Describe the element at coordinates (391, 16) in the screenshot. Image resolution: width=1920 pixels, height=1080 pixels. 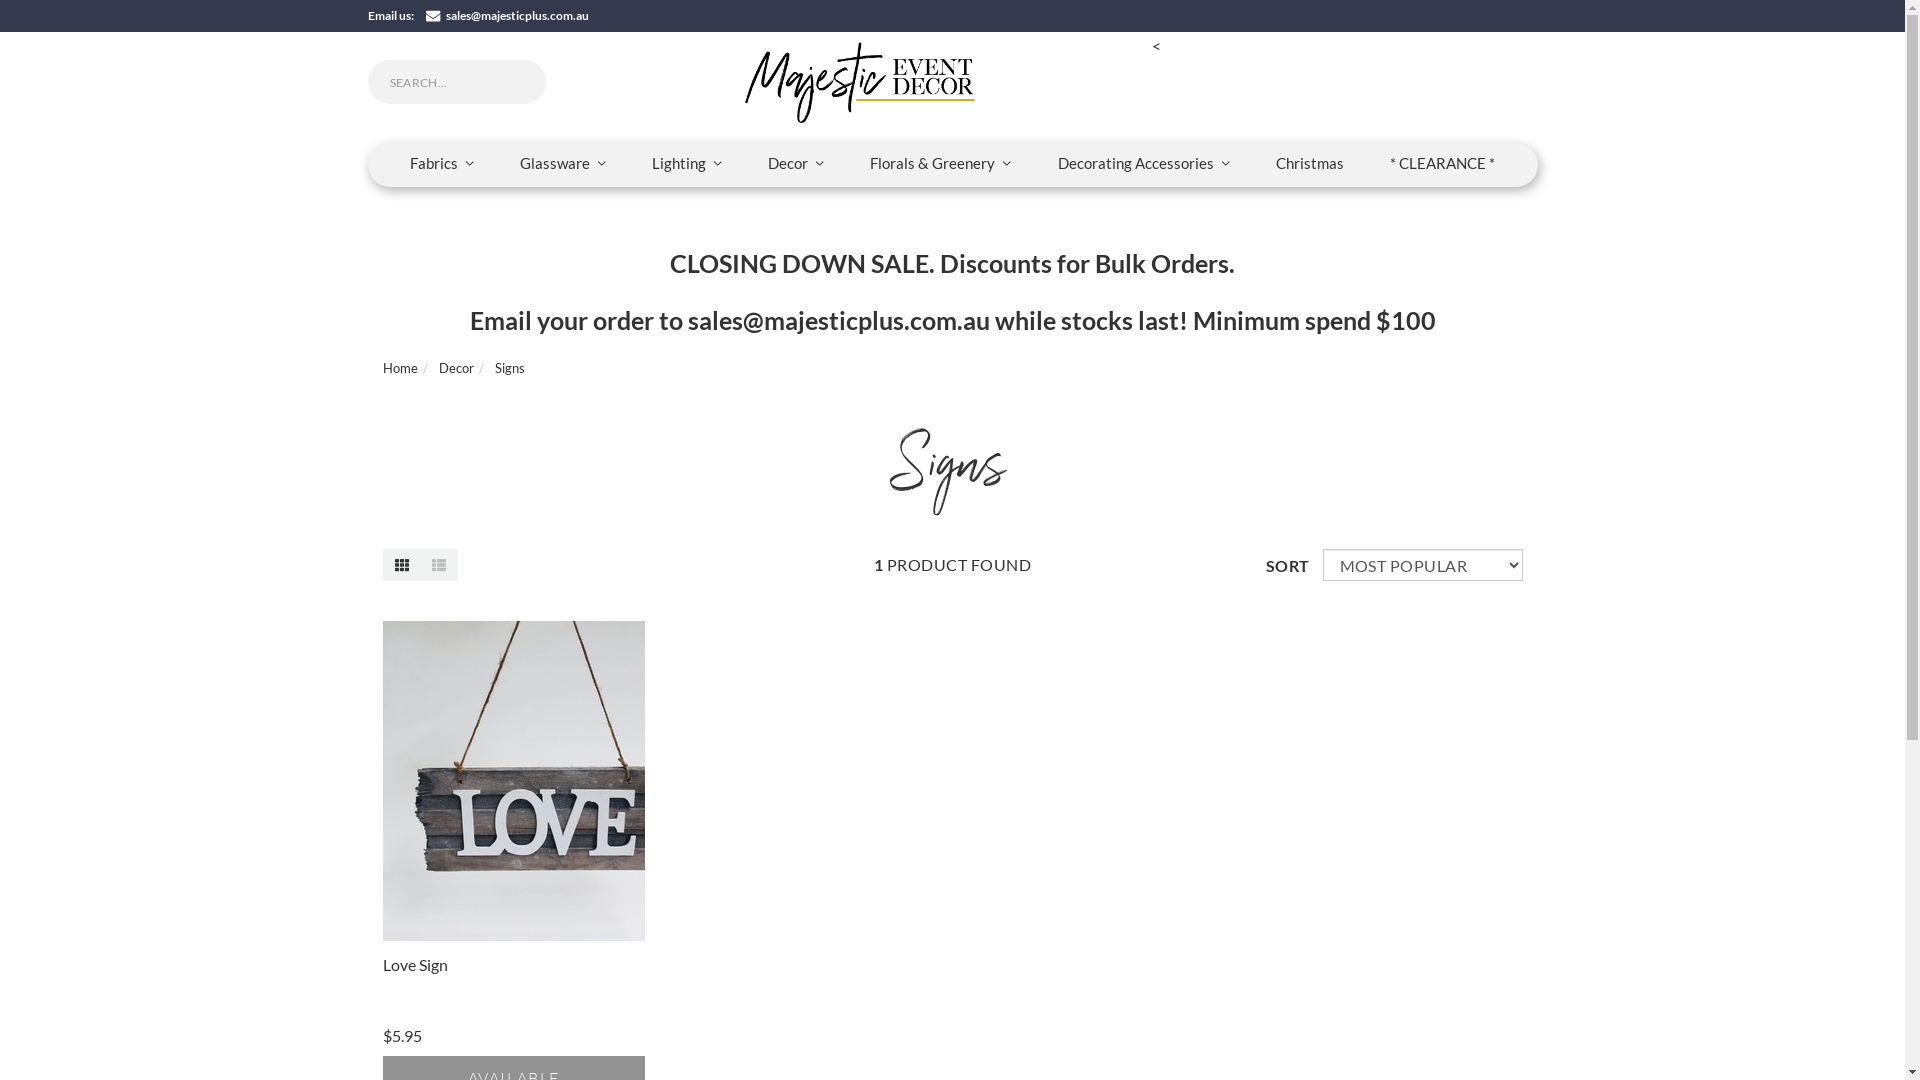
I see `Email us:` at that location.